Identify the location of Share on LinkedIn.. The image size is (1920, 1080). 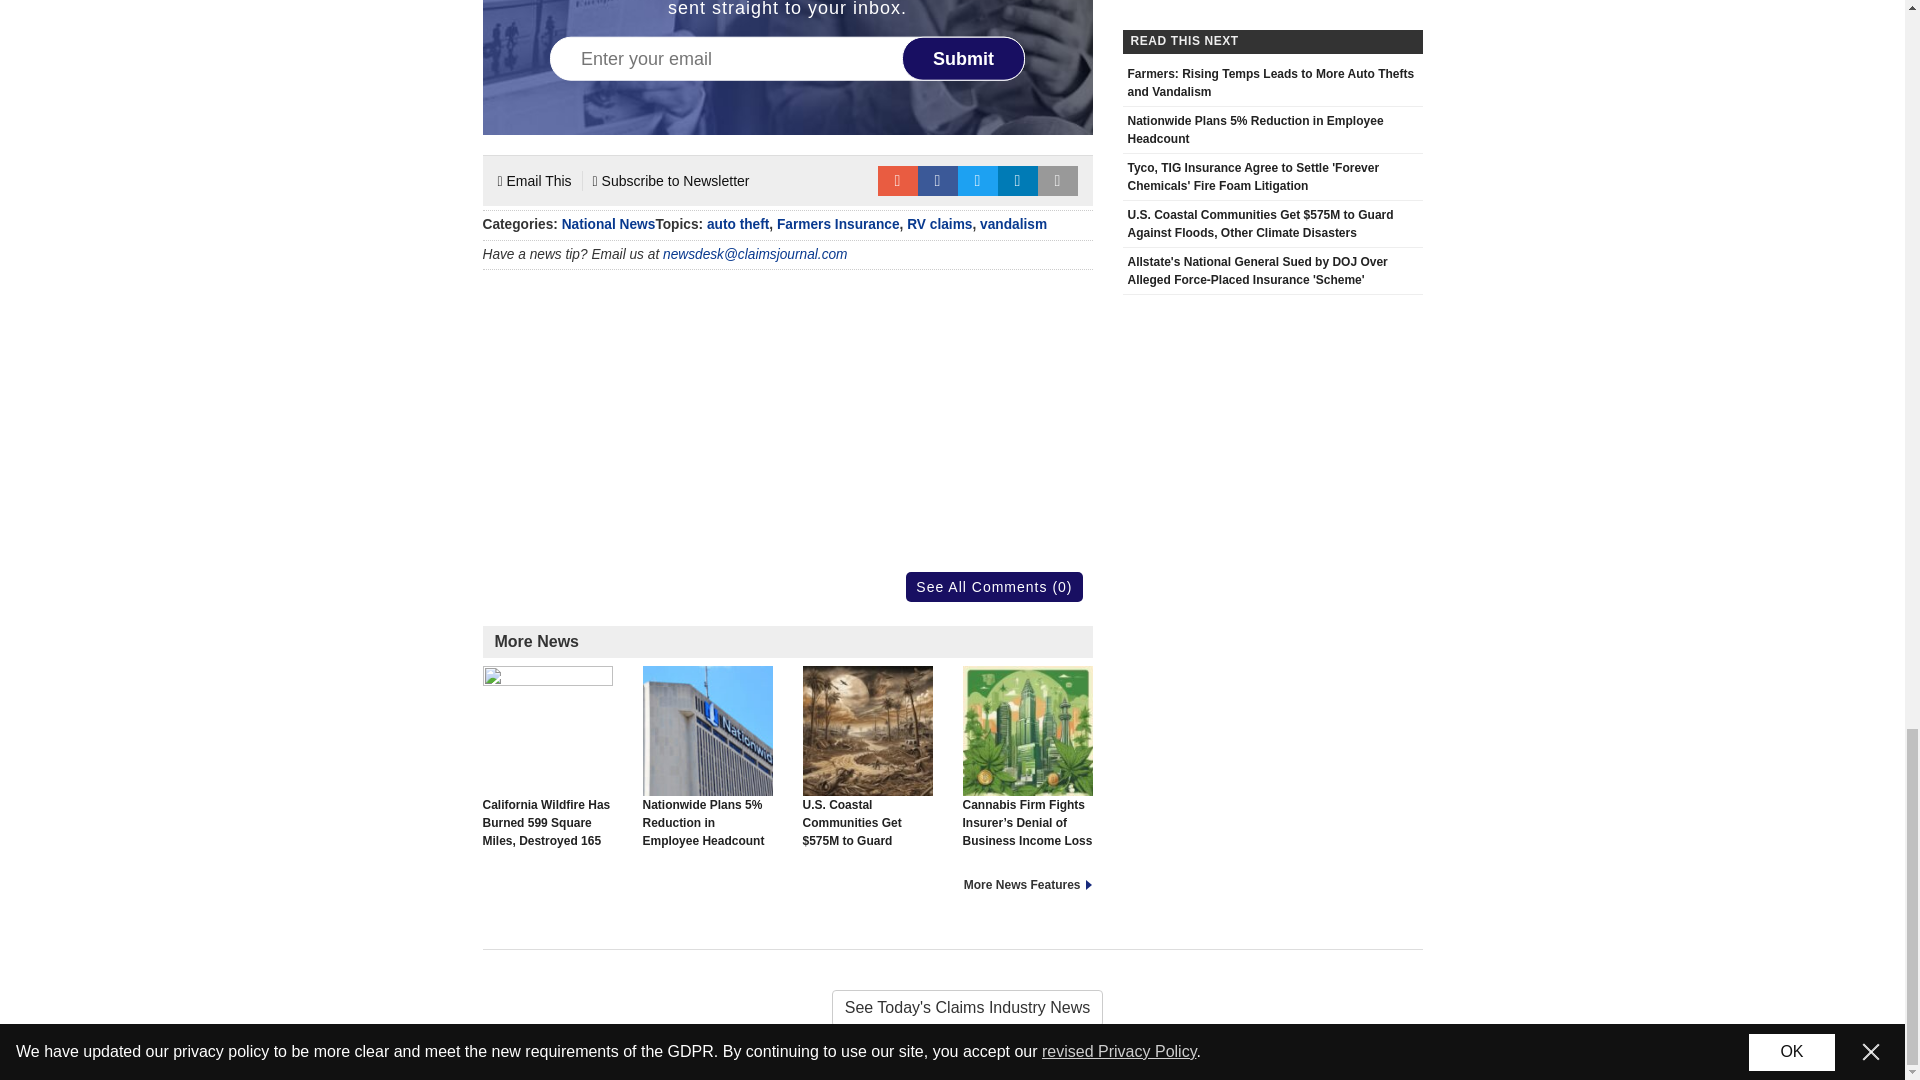
(1018, 180).